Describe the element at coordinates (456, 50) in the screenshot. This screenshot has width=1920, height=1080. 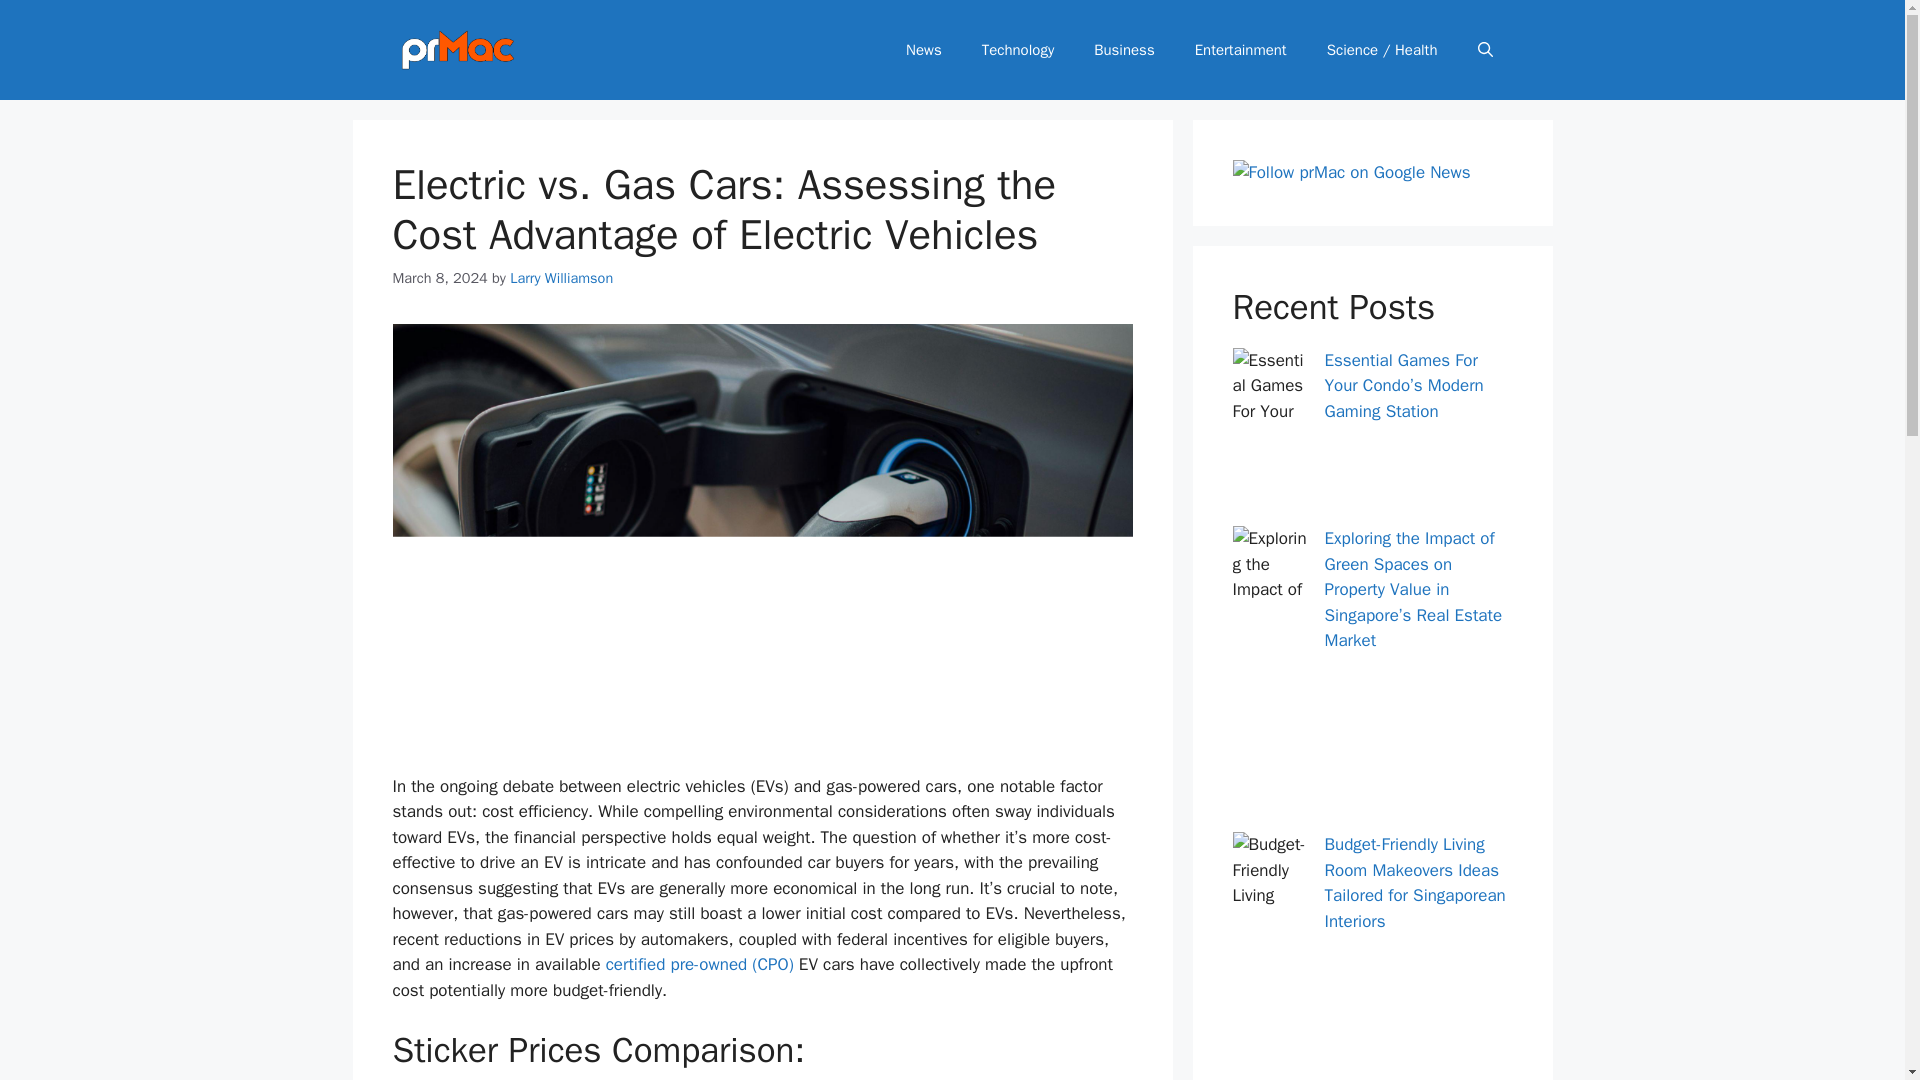
I see `prMac` at that location.